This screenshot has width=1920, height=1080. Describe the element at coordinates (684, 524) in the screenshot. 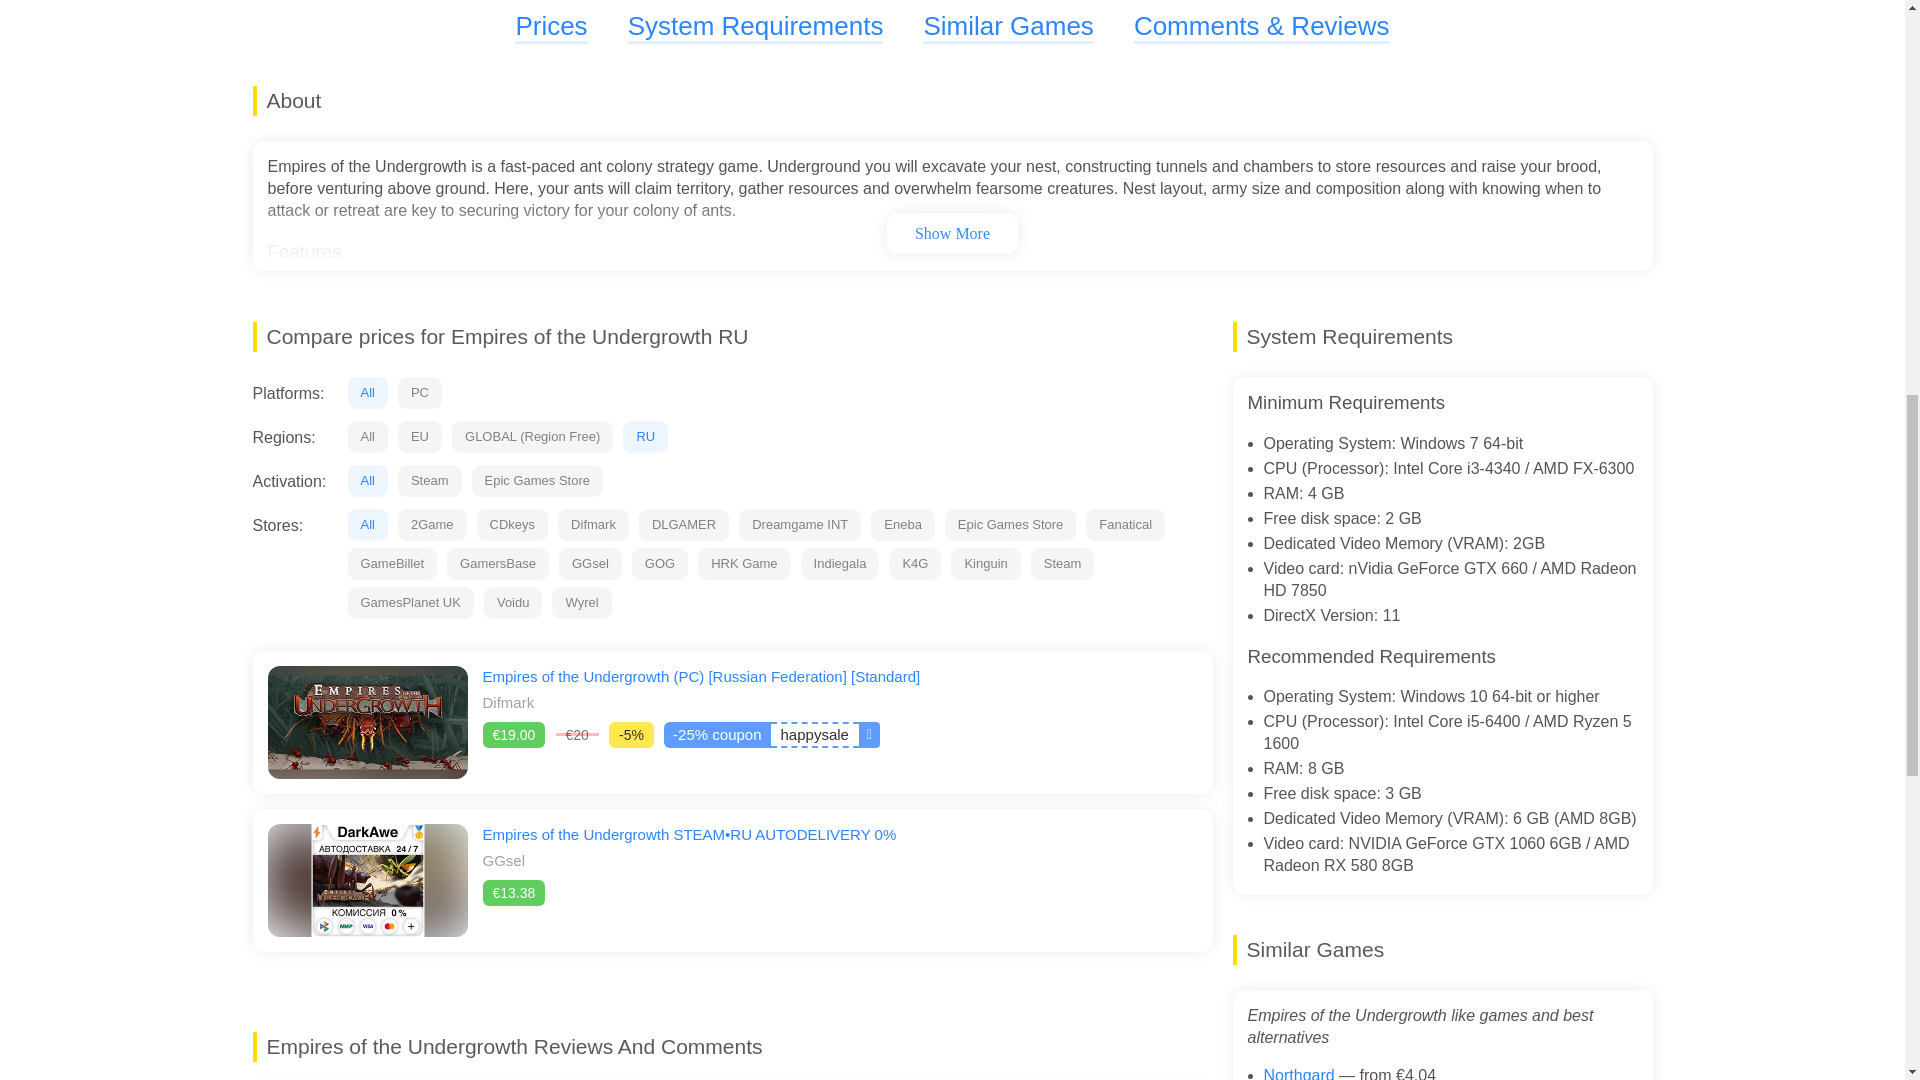

I see `DLGAMER` at that location.